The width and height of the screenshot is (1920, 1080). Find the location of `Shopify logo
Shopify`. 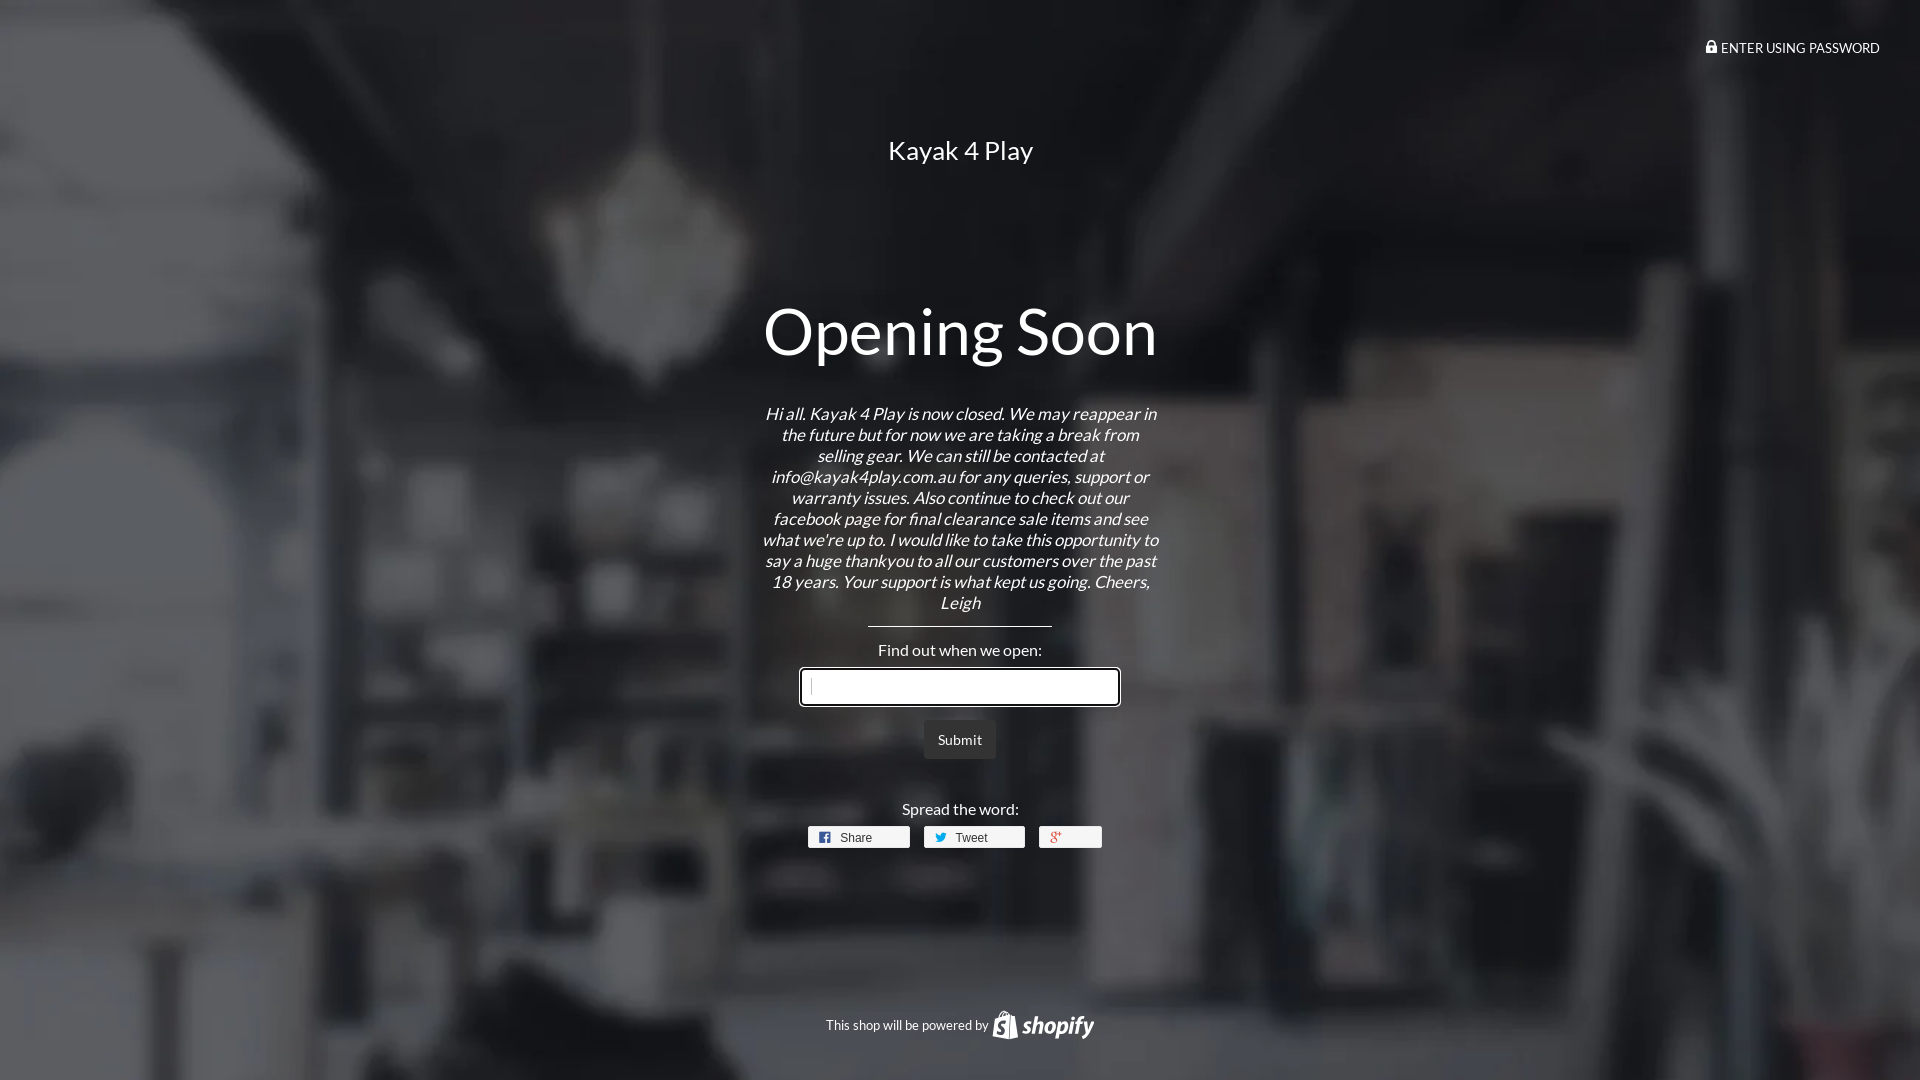

Shopify logo
Shopify is located at coordinates (1044, 1025).